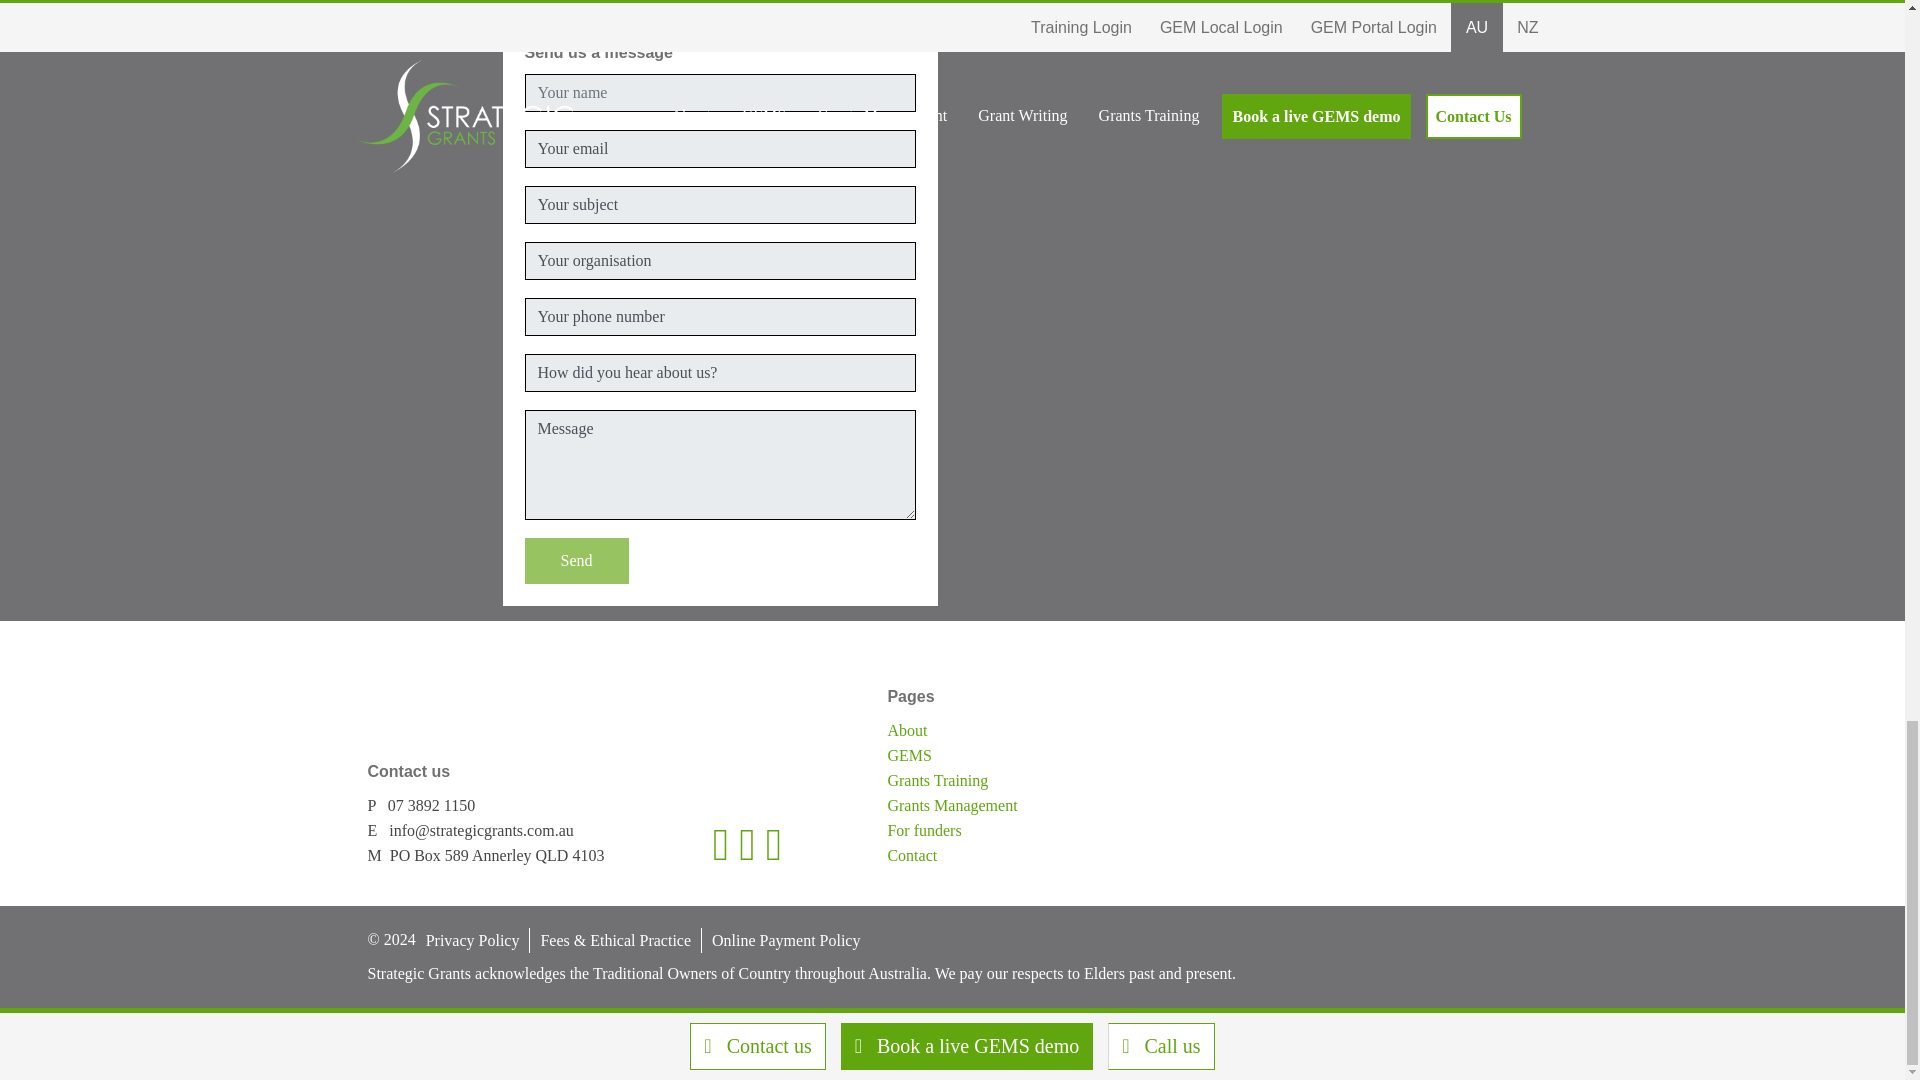  Describe the element at coordinates (576, 560) in the screenshot. I see `Send` at that location.